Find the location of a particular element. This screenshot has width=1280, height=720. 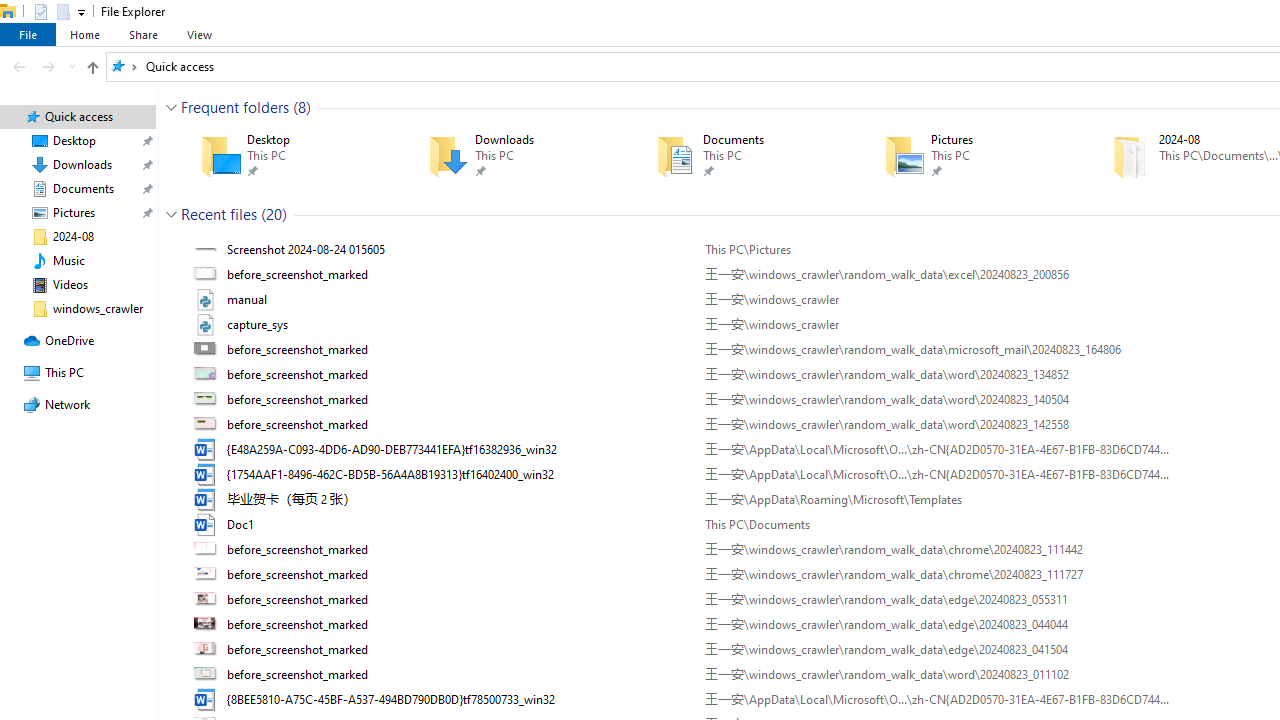

Home is located at coordinates (84, 34).